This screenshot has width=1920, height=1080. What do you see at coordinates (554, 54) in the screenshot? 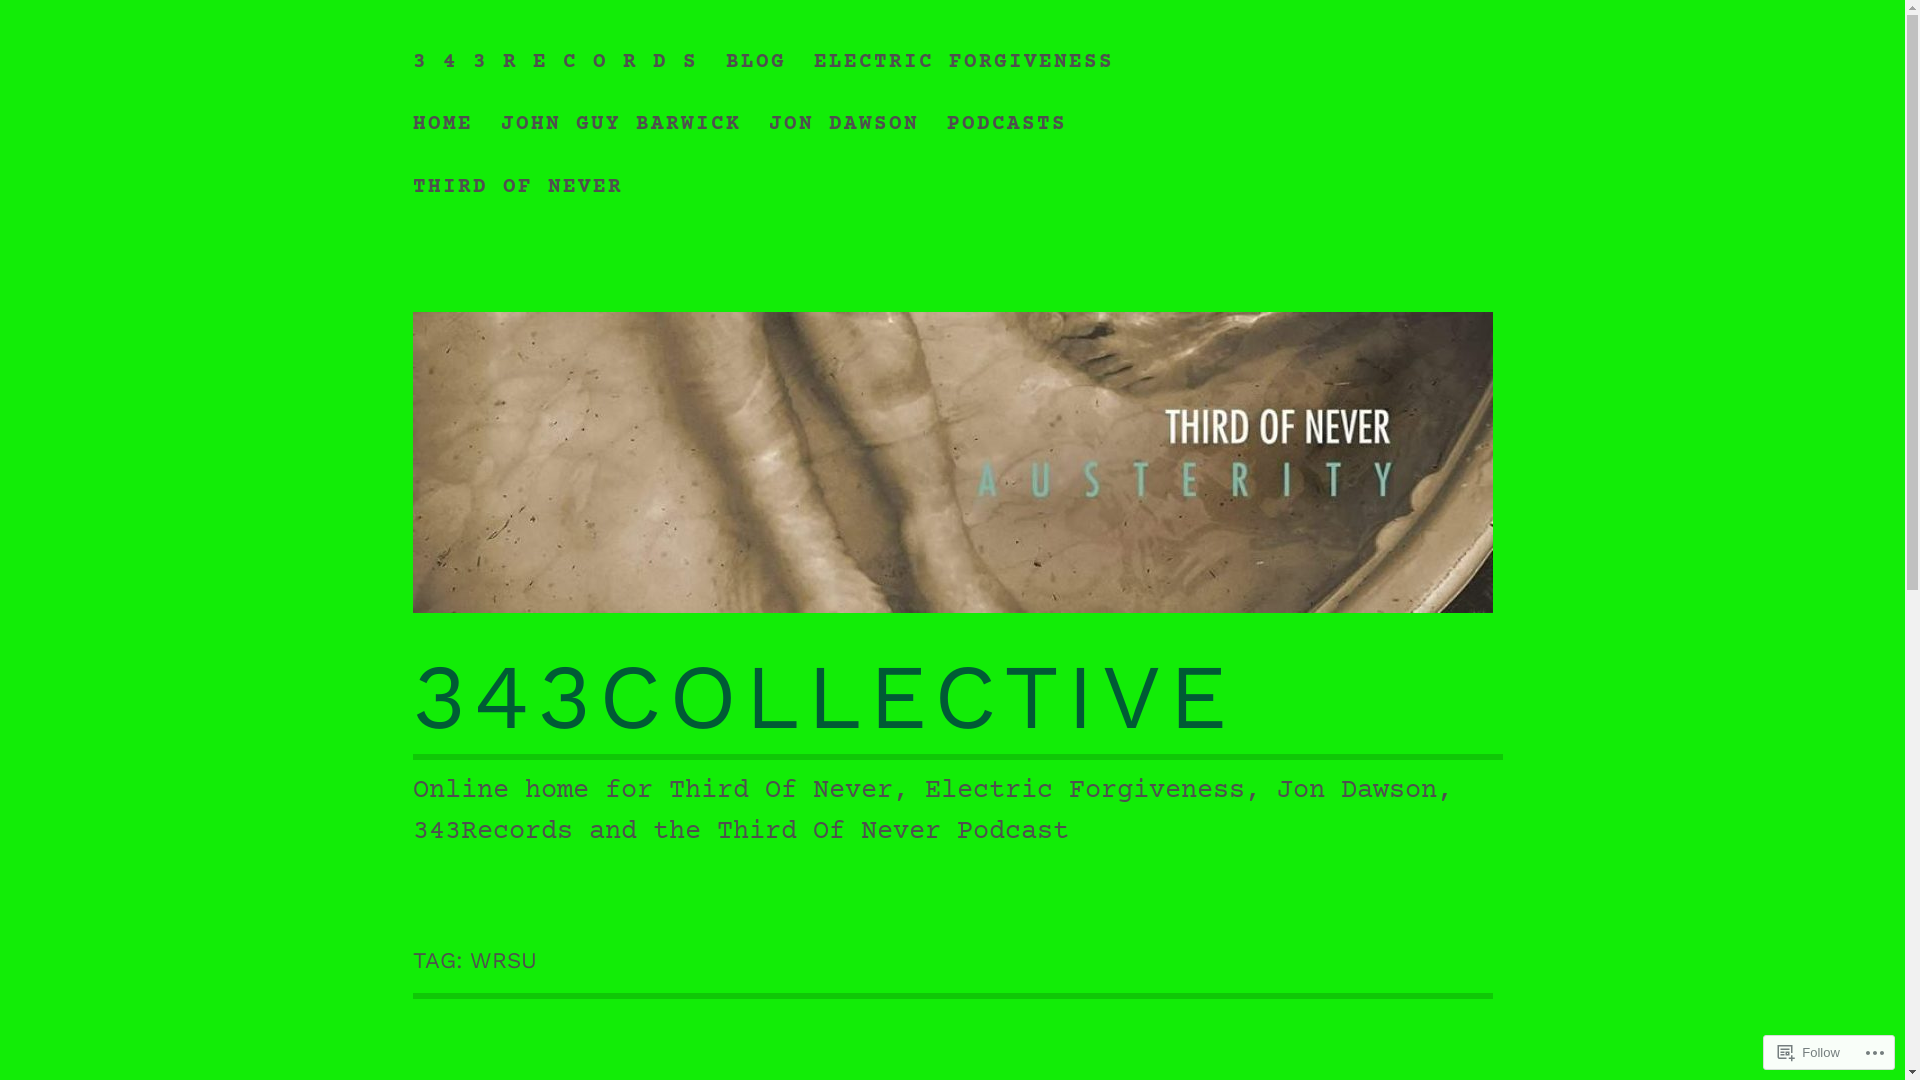
I see `3 4 3 R E C O R D S` at bounding box center [554, 54].